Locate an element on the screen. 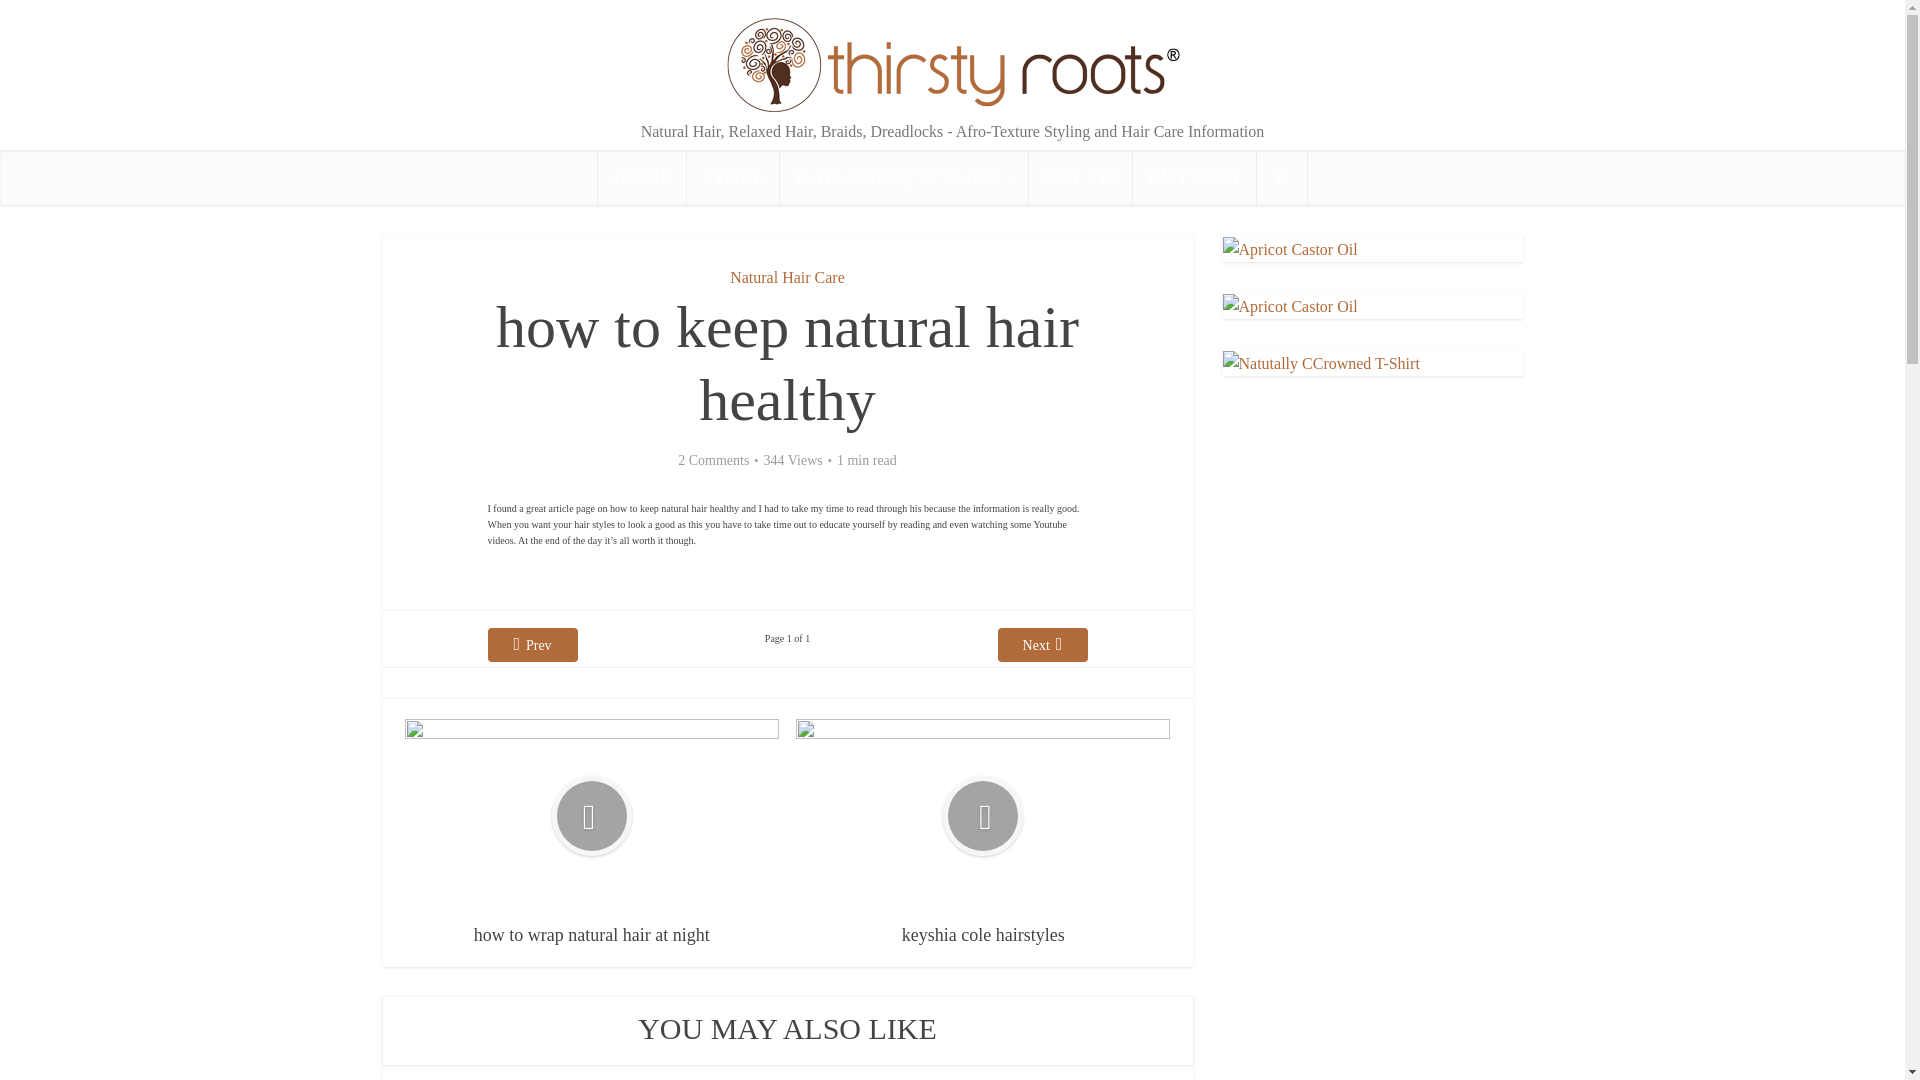 Image resolution: width=1920 pixels, height=1080 pixels. Natural Hair Care is located at coordinates (786, 277).